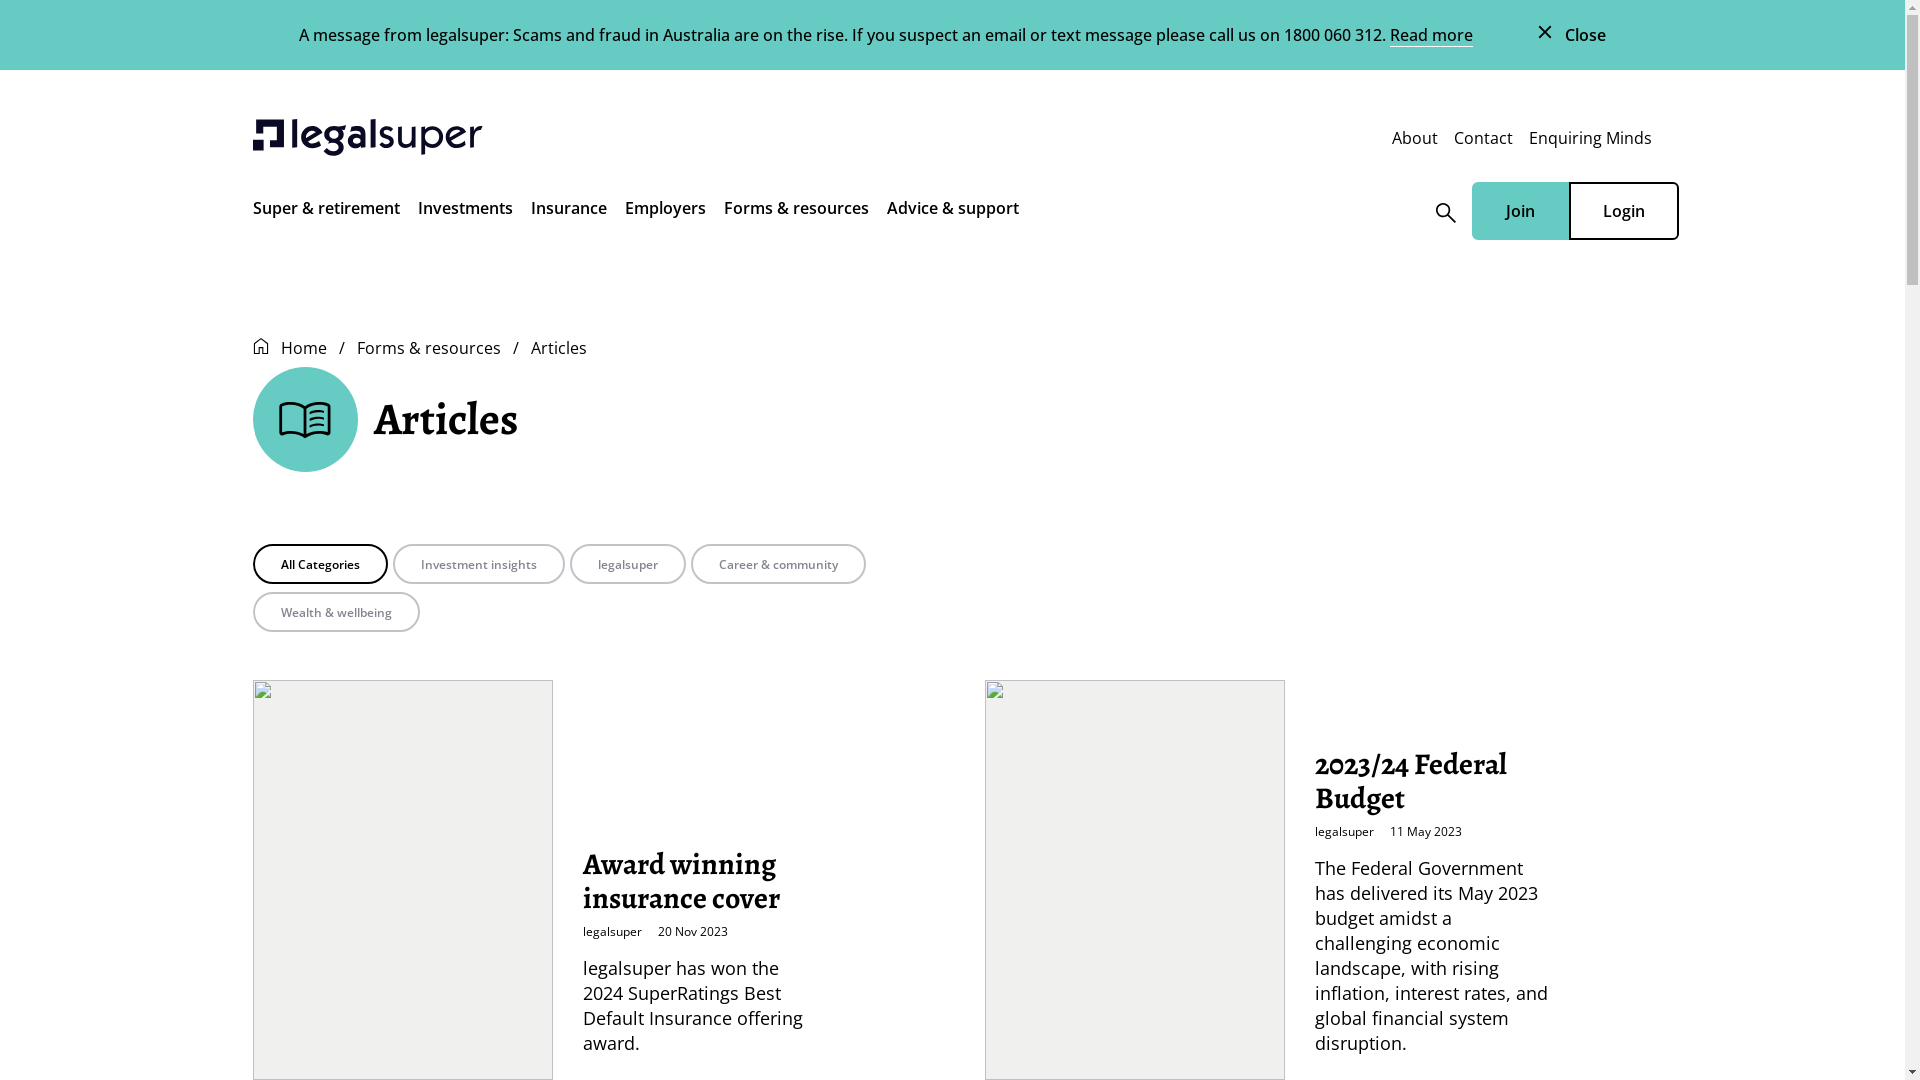 The image size is (1920, 1080). Describe the element at coordinates (336, 612) in the screenshot. I see `Wealth & wellbeing` at that location.